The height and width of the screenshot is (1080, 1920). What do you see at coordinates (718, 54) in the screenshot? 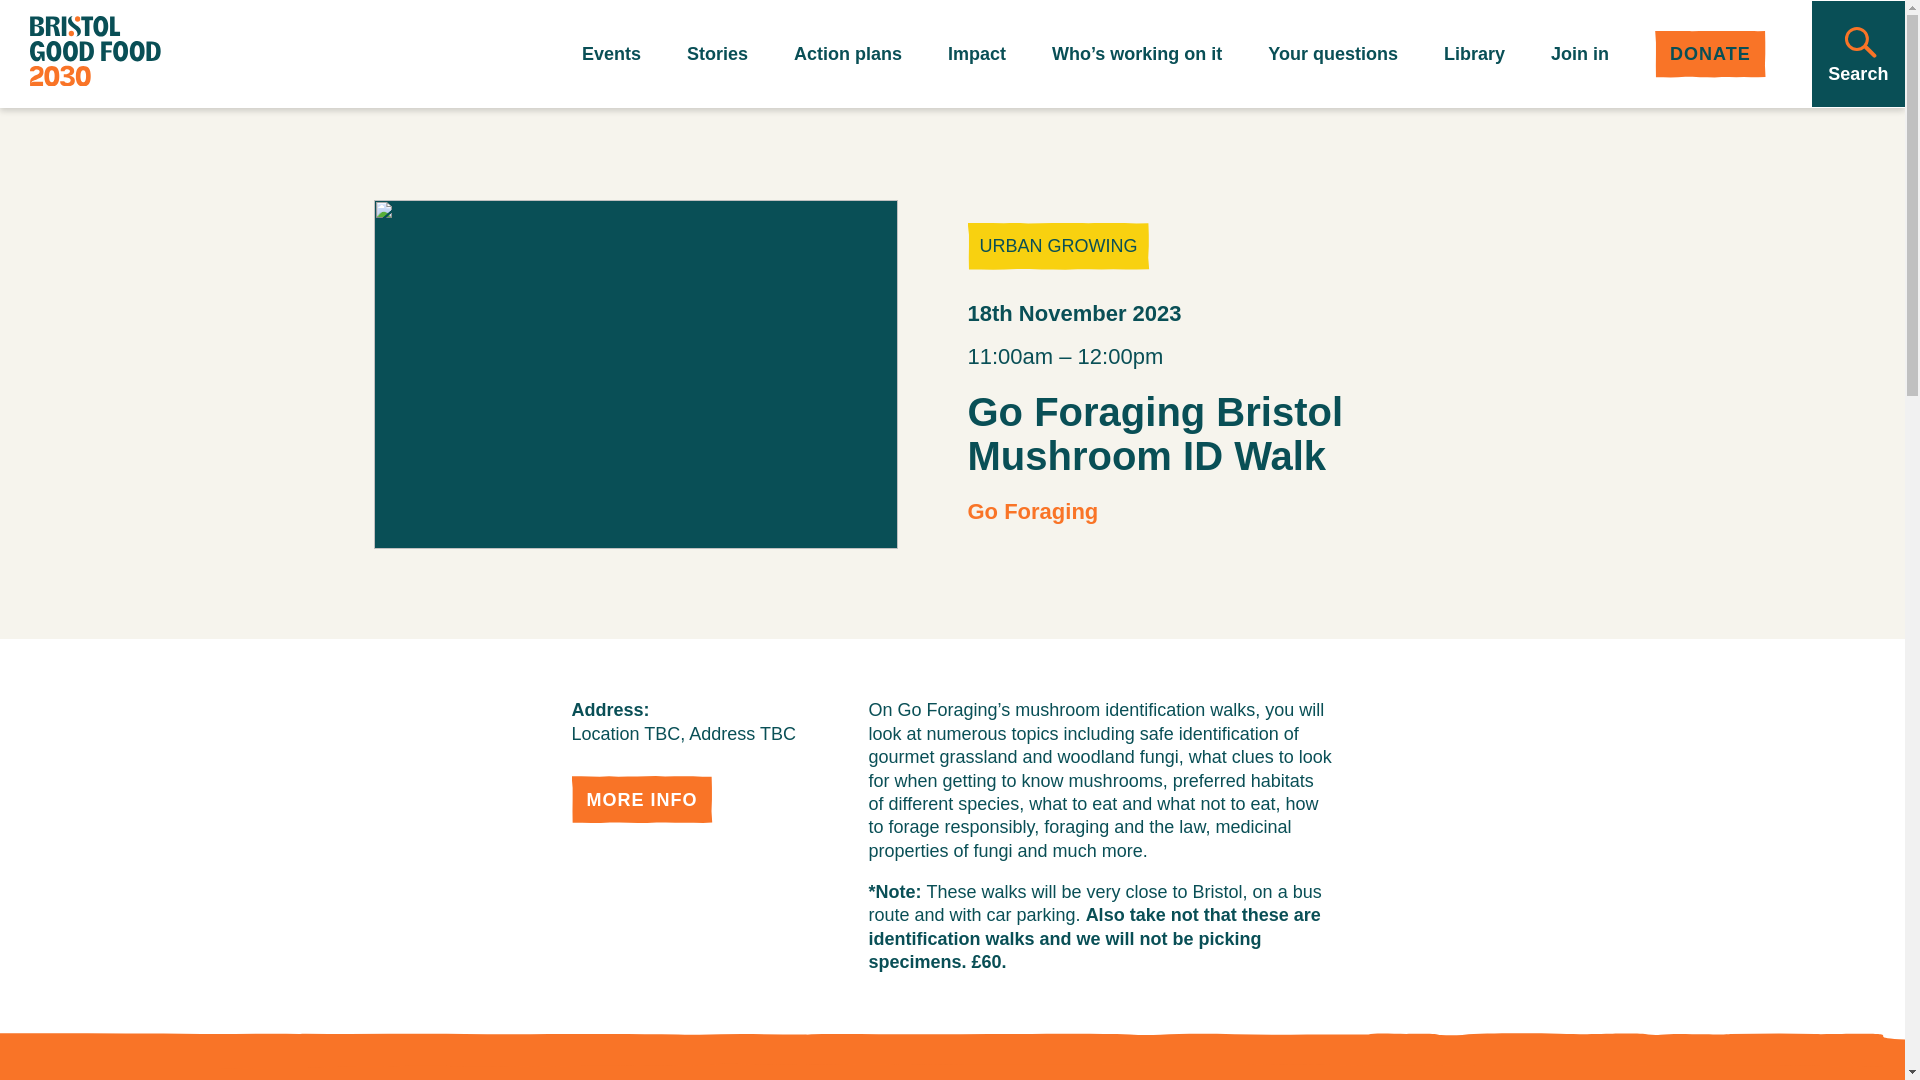
I see `Stories` at bounding box center [718, 54].